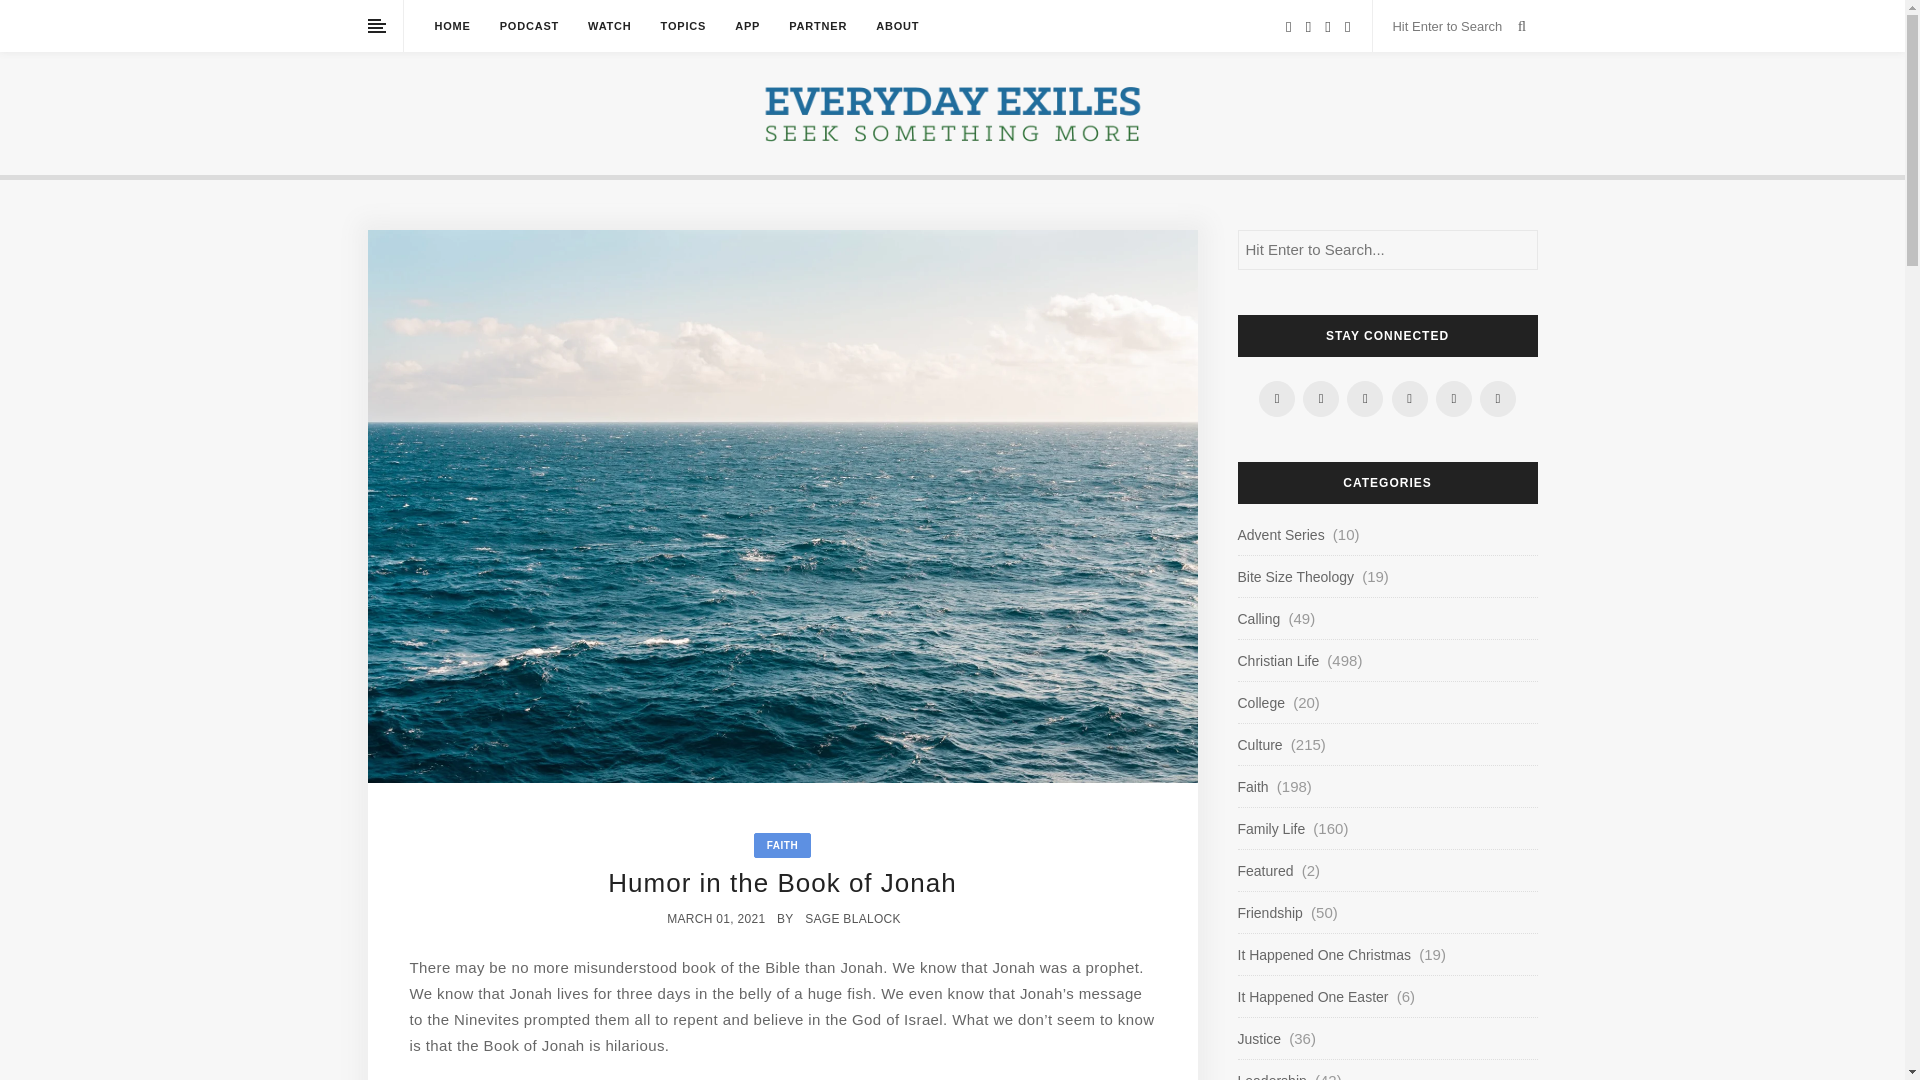 This screenshot has width=1920, height=1080. What do you see at coordinates (452, 26) in the screenshot?
I see `HOME` at bounding box center [452, 26].